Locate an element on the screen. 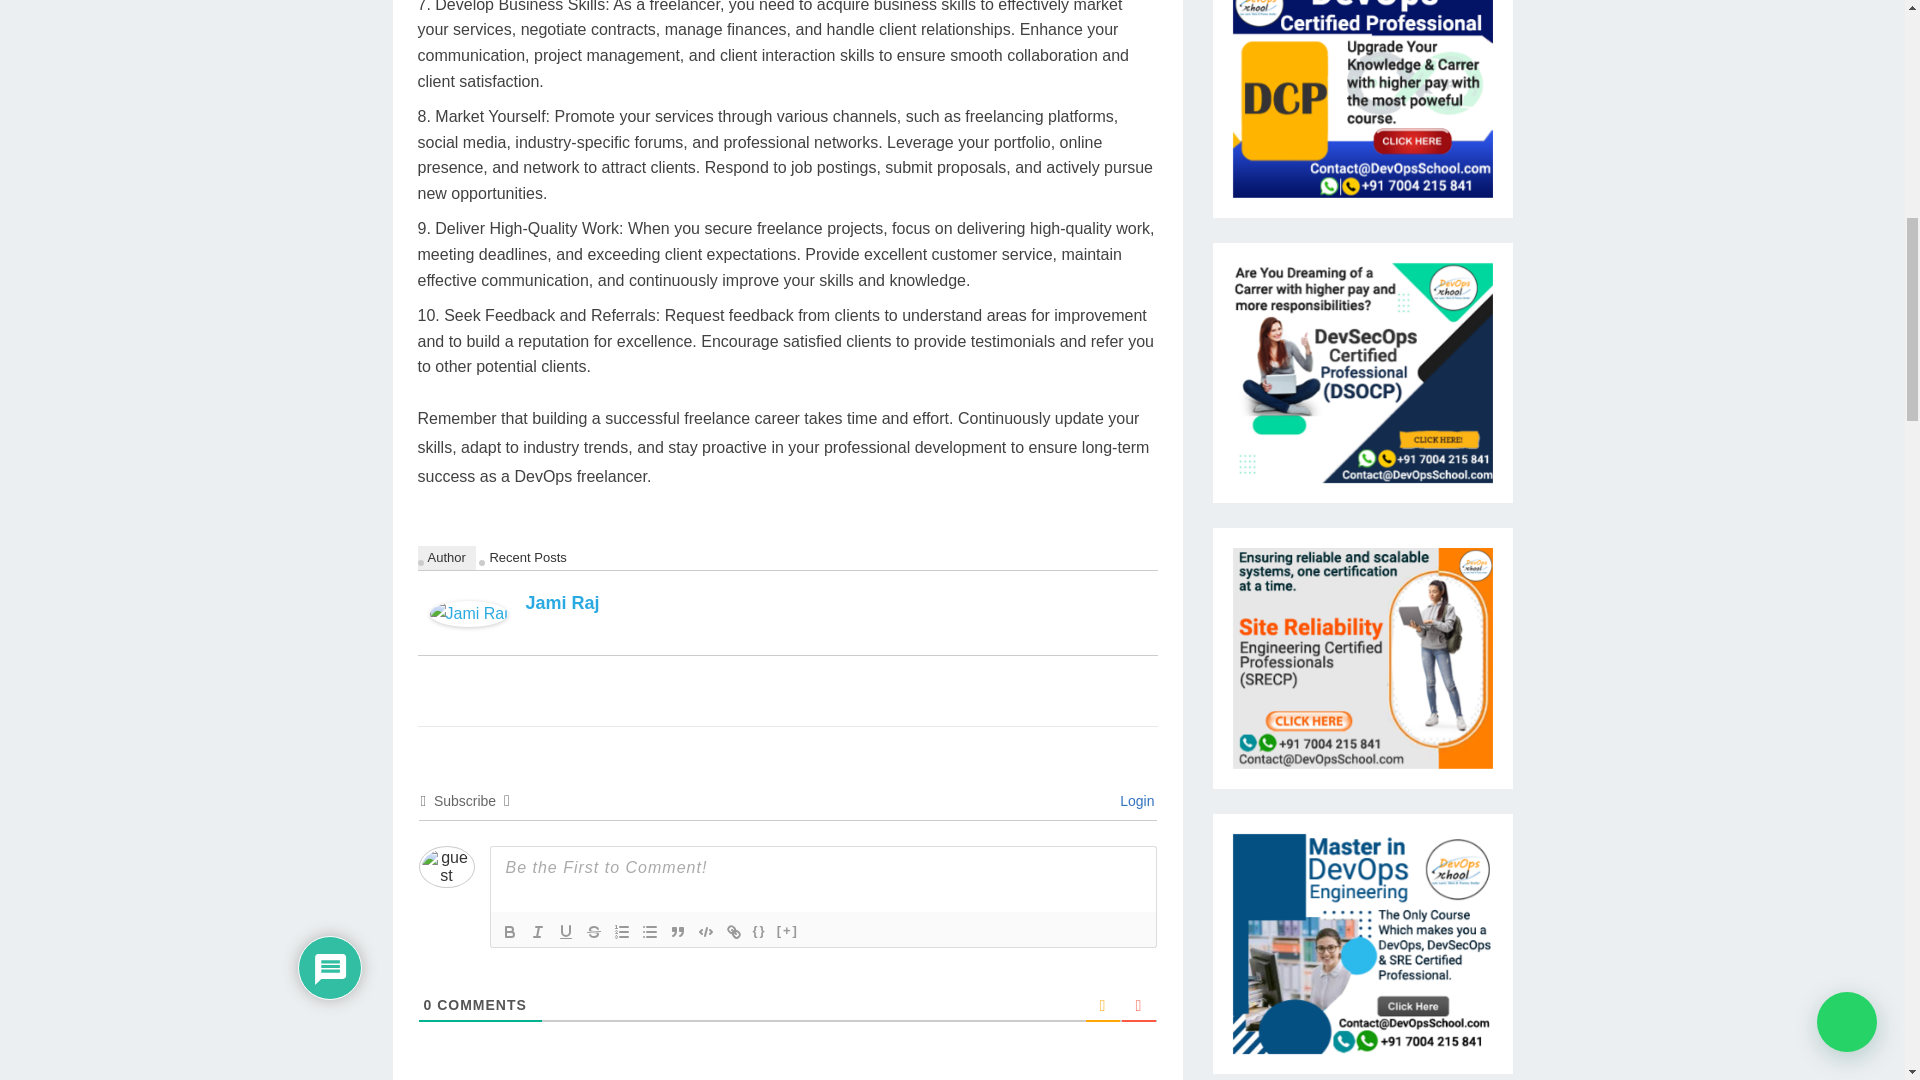 This screenshot has width=1920, height=1080. Underline is located at coordinates (566, 932).